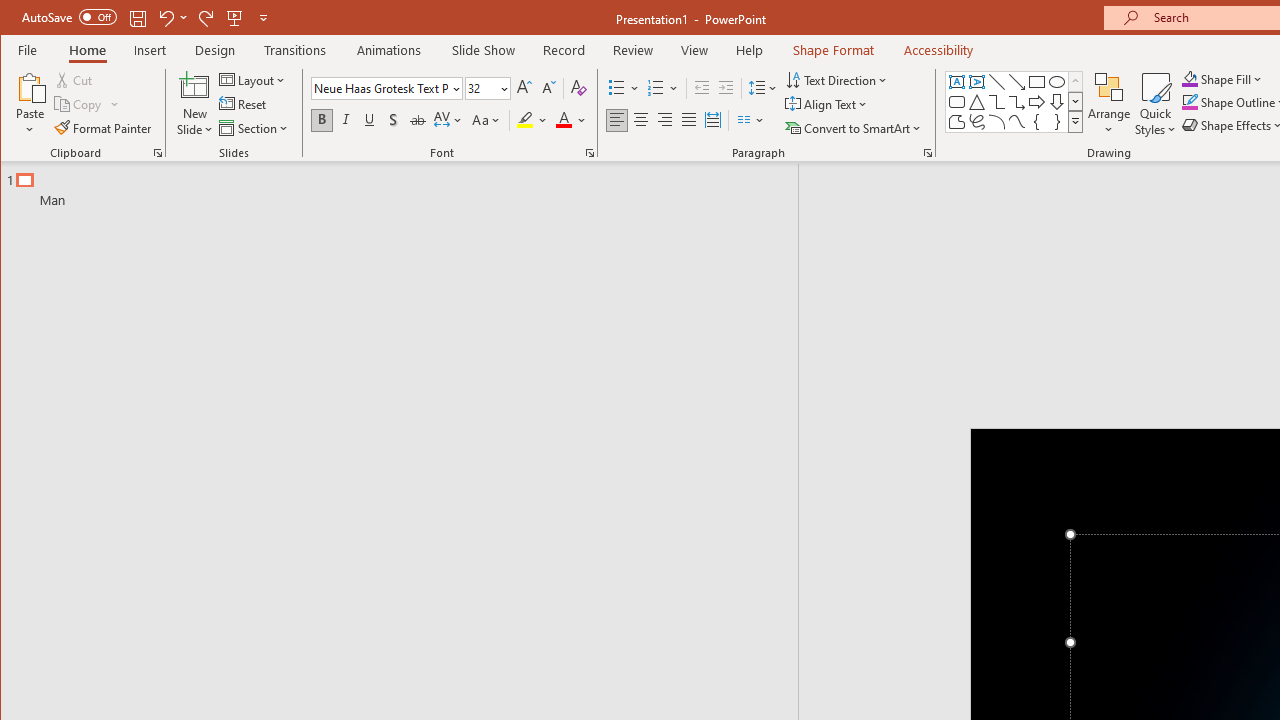  I want to click on Line, so click(996, 82).